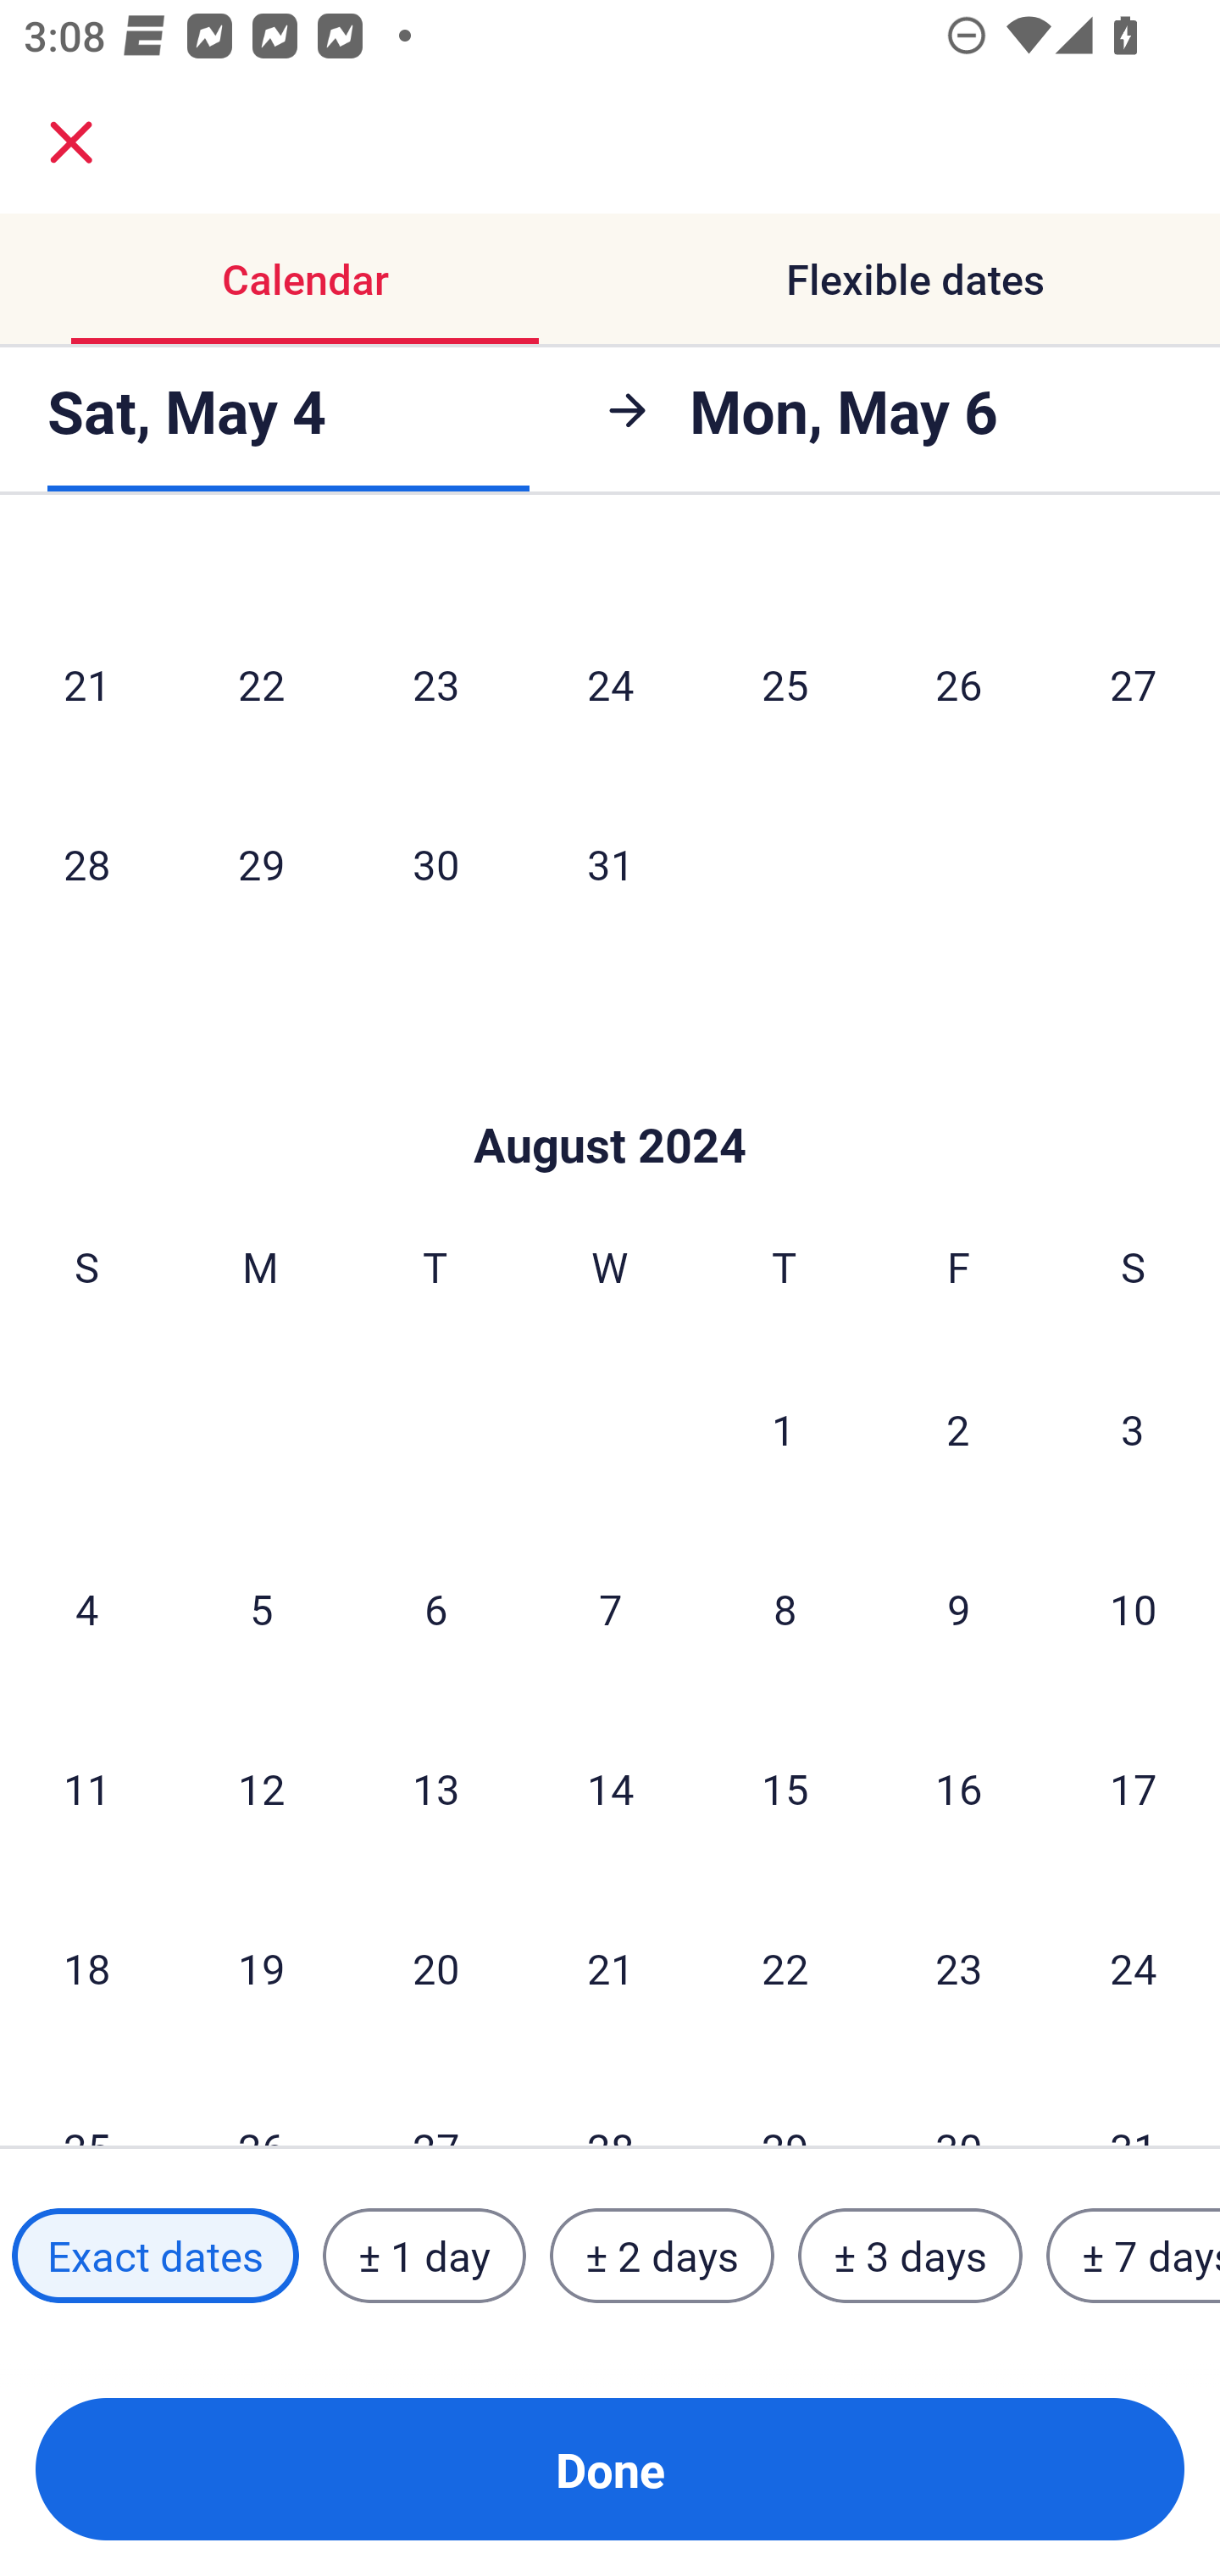 Image resolution: width=1220 pixels, height=2576 pixels. What do you see at coordinates (1133, 1428) in the screenshot?
I see `3 Saturday, August 3, 2024` at bounding box center [1133, 1428].